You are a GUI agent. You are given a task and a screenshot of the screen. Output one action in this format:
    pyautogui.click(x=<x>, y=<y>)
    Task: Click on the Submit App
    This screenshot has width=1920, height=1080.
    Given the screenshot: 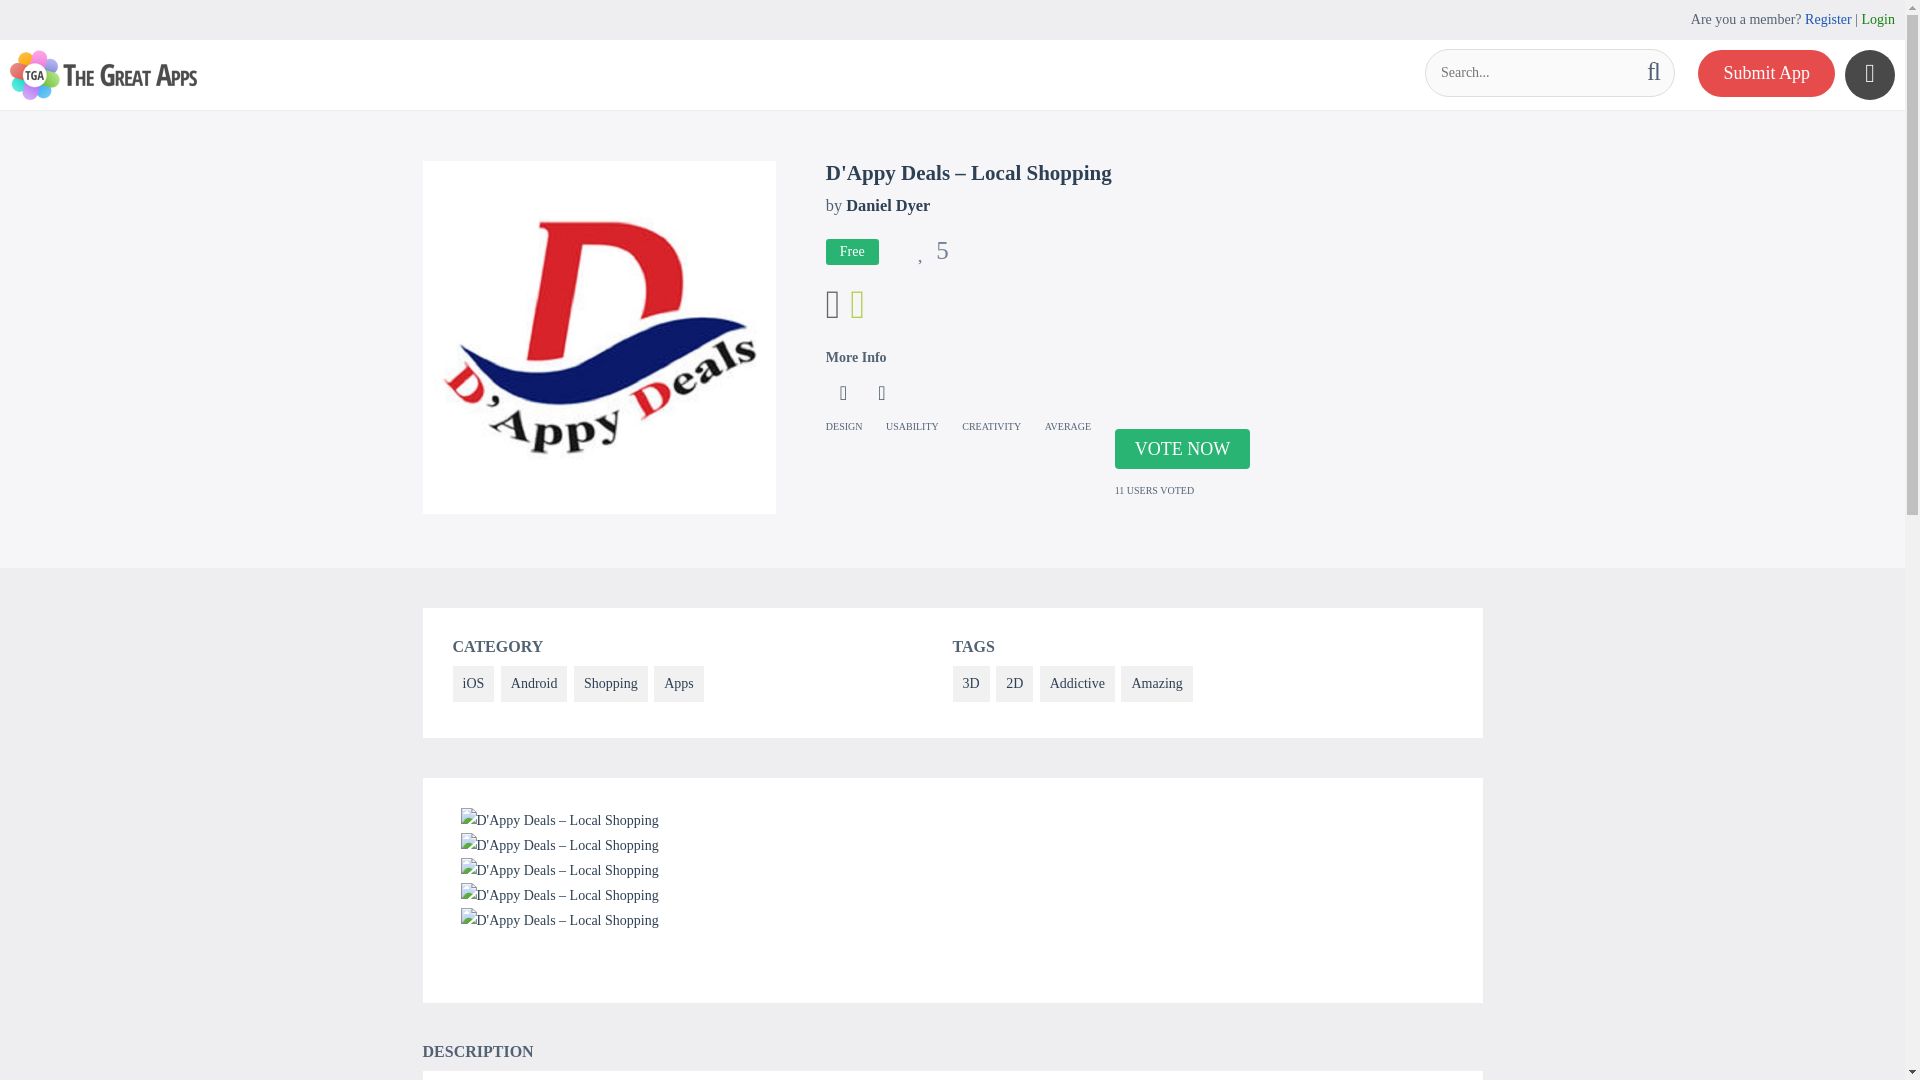 What is the action you would take?
    pyautogui.click(x=1766, y=73)
    